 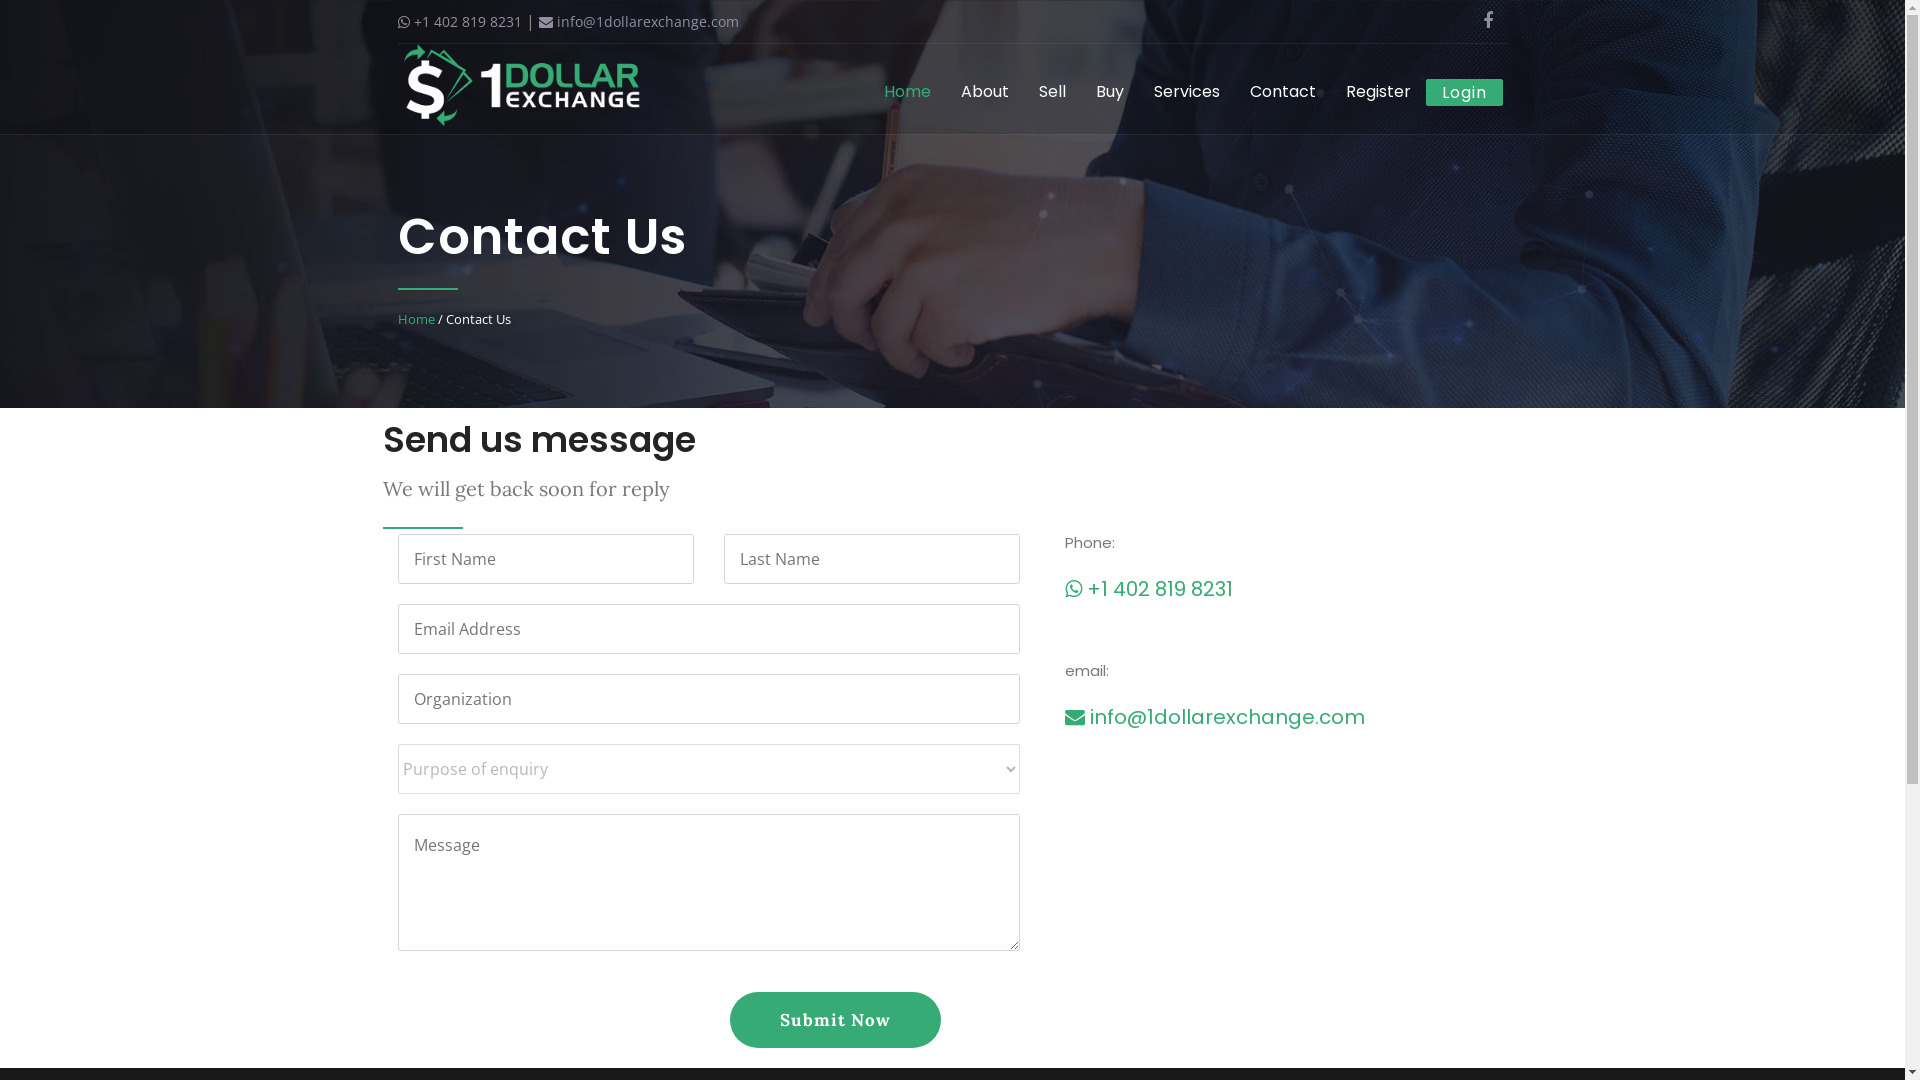 I want to click on Home, so click(x=906, y=92).